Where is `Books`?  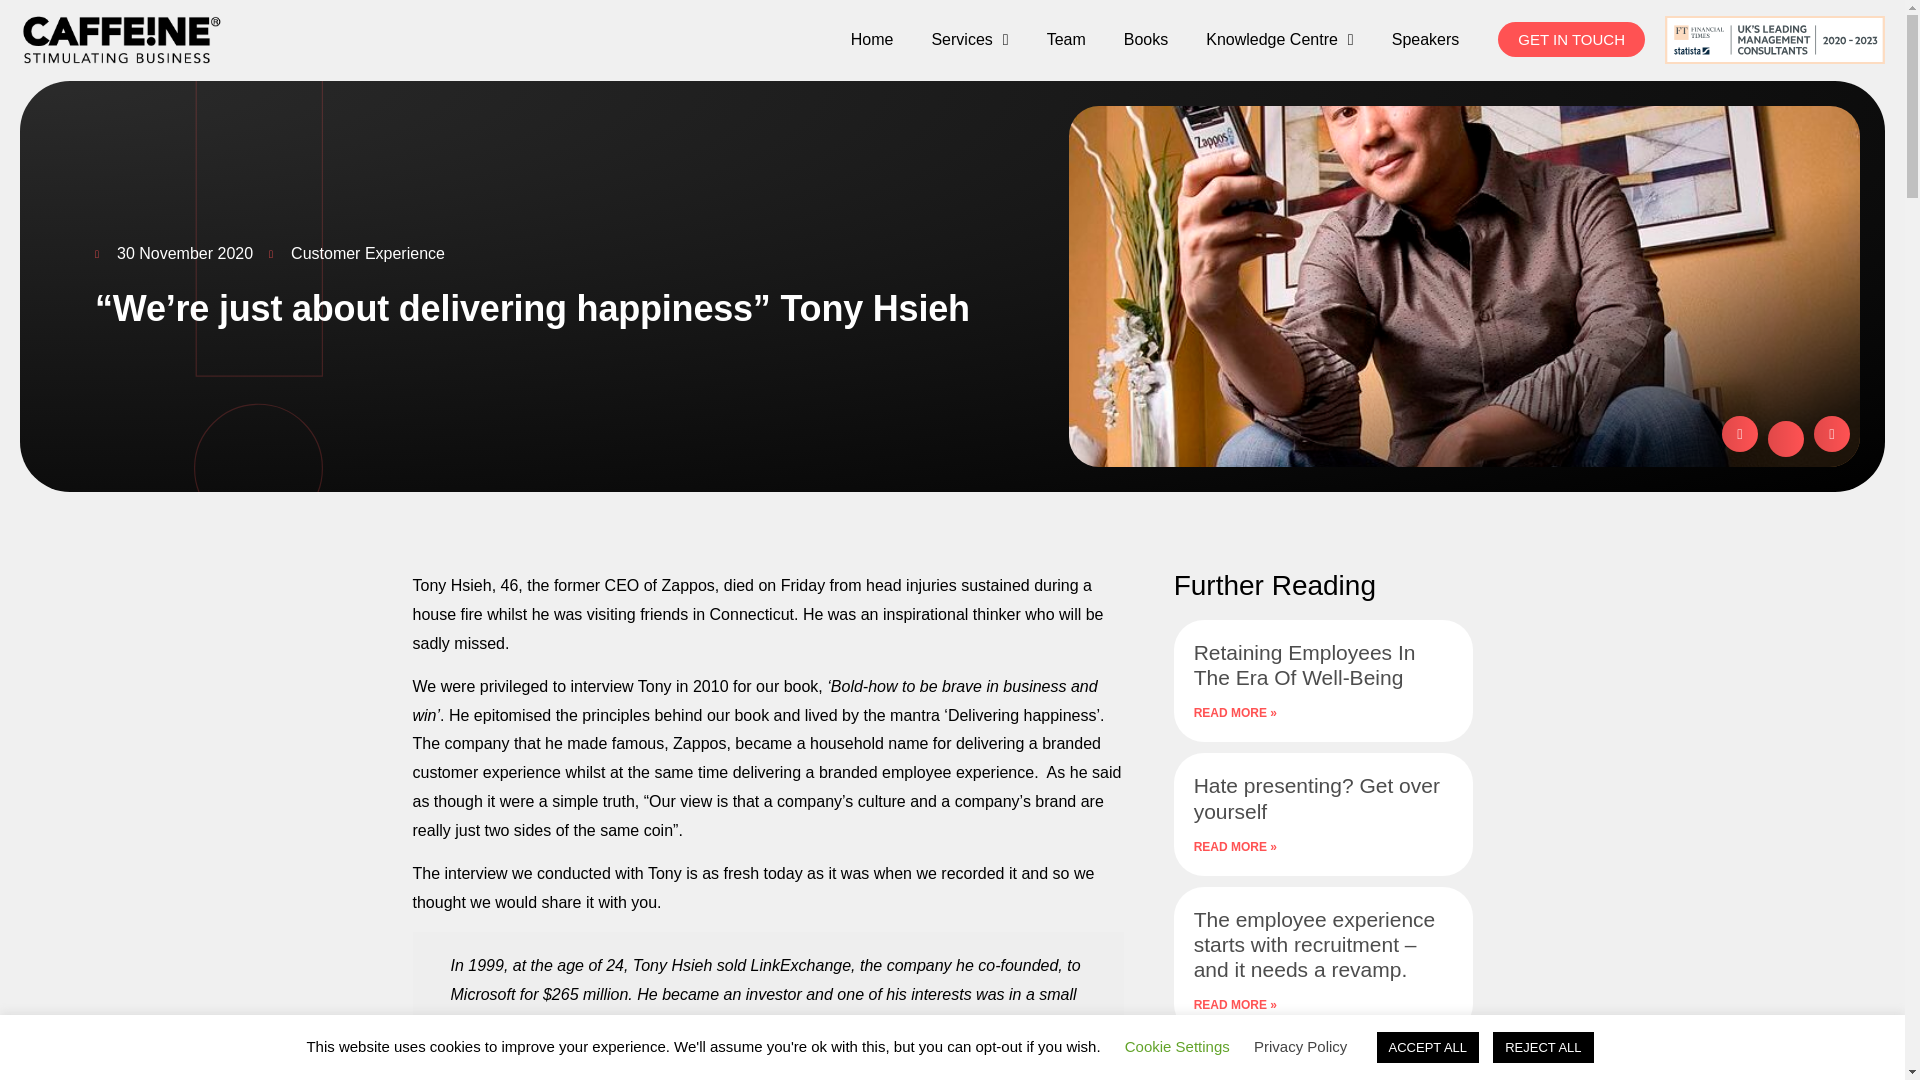 Books is located at coordinates (1146, 40).